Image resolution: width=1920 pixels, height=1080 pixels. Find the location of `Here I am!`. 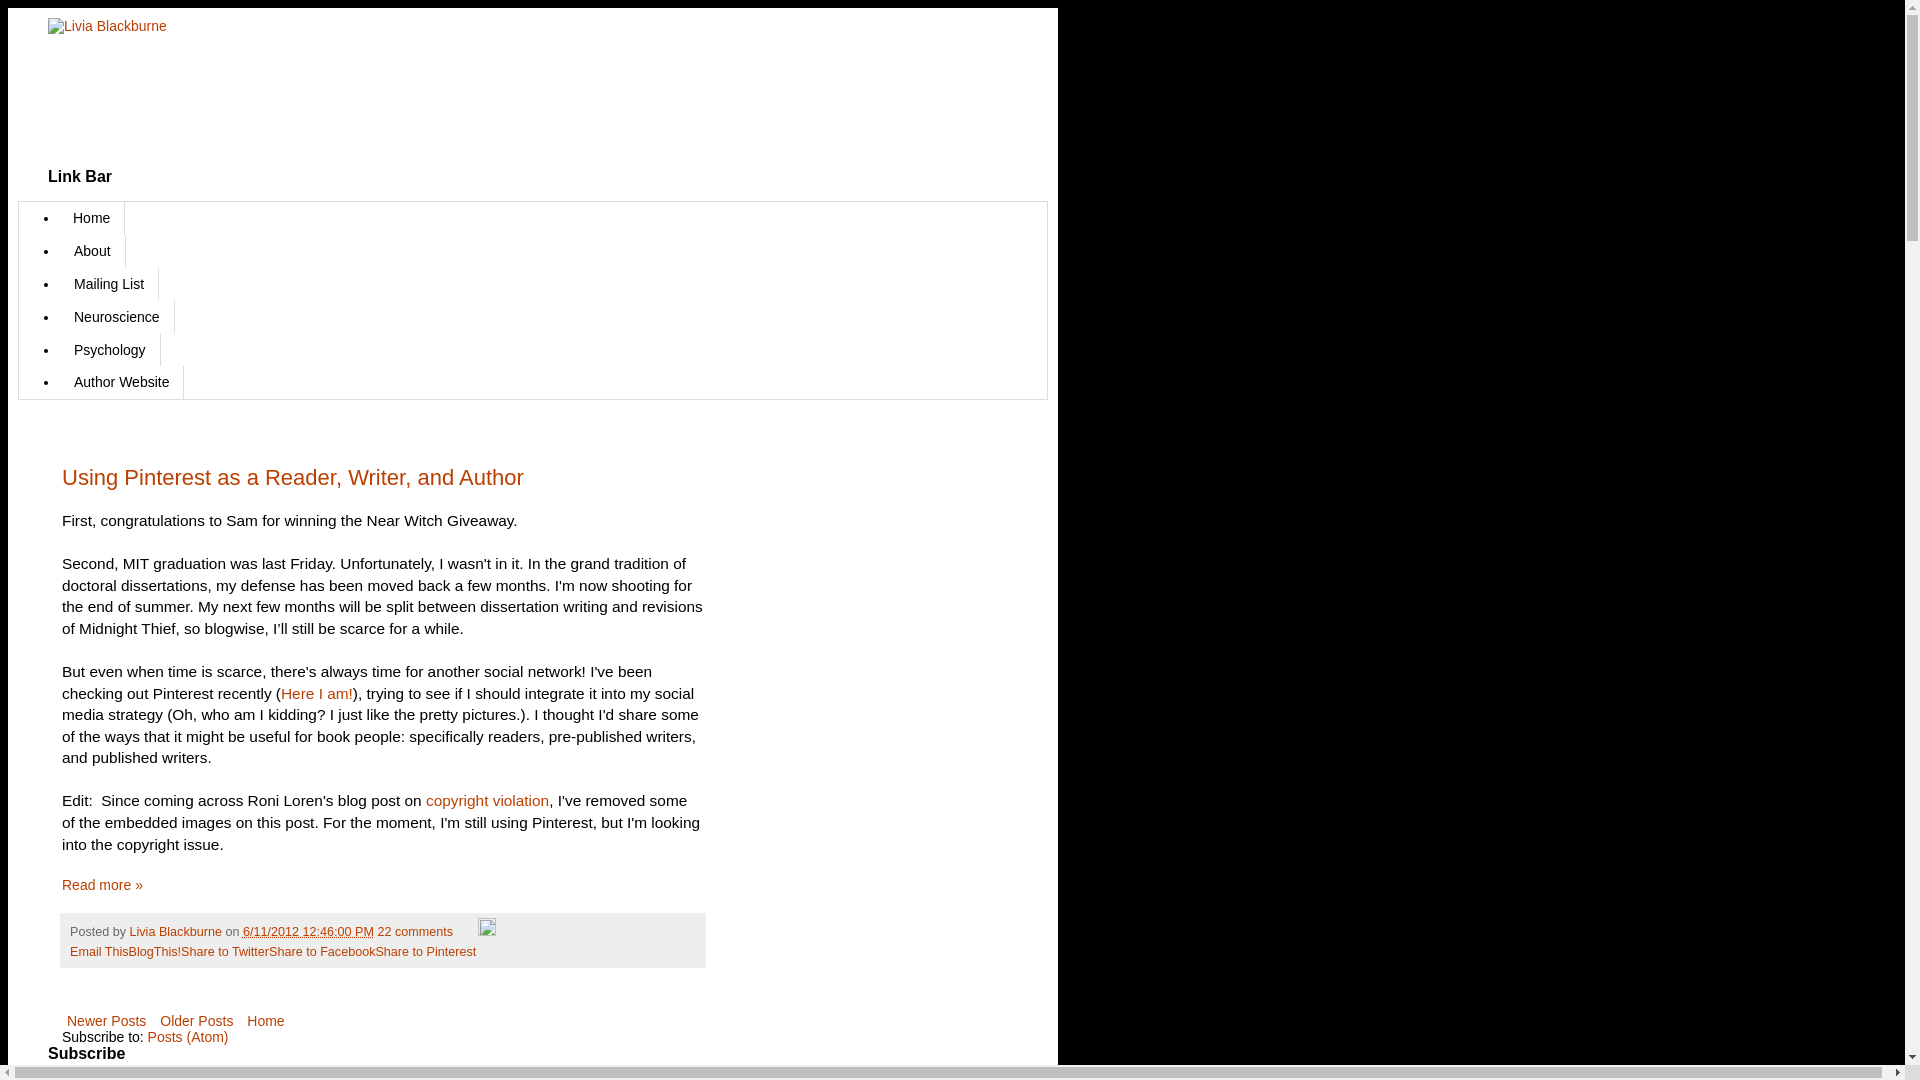

Here I am! is located at coordinates (316, 693).